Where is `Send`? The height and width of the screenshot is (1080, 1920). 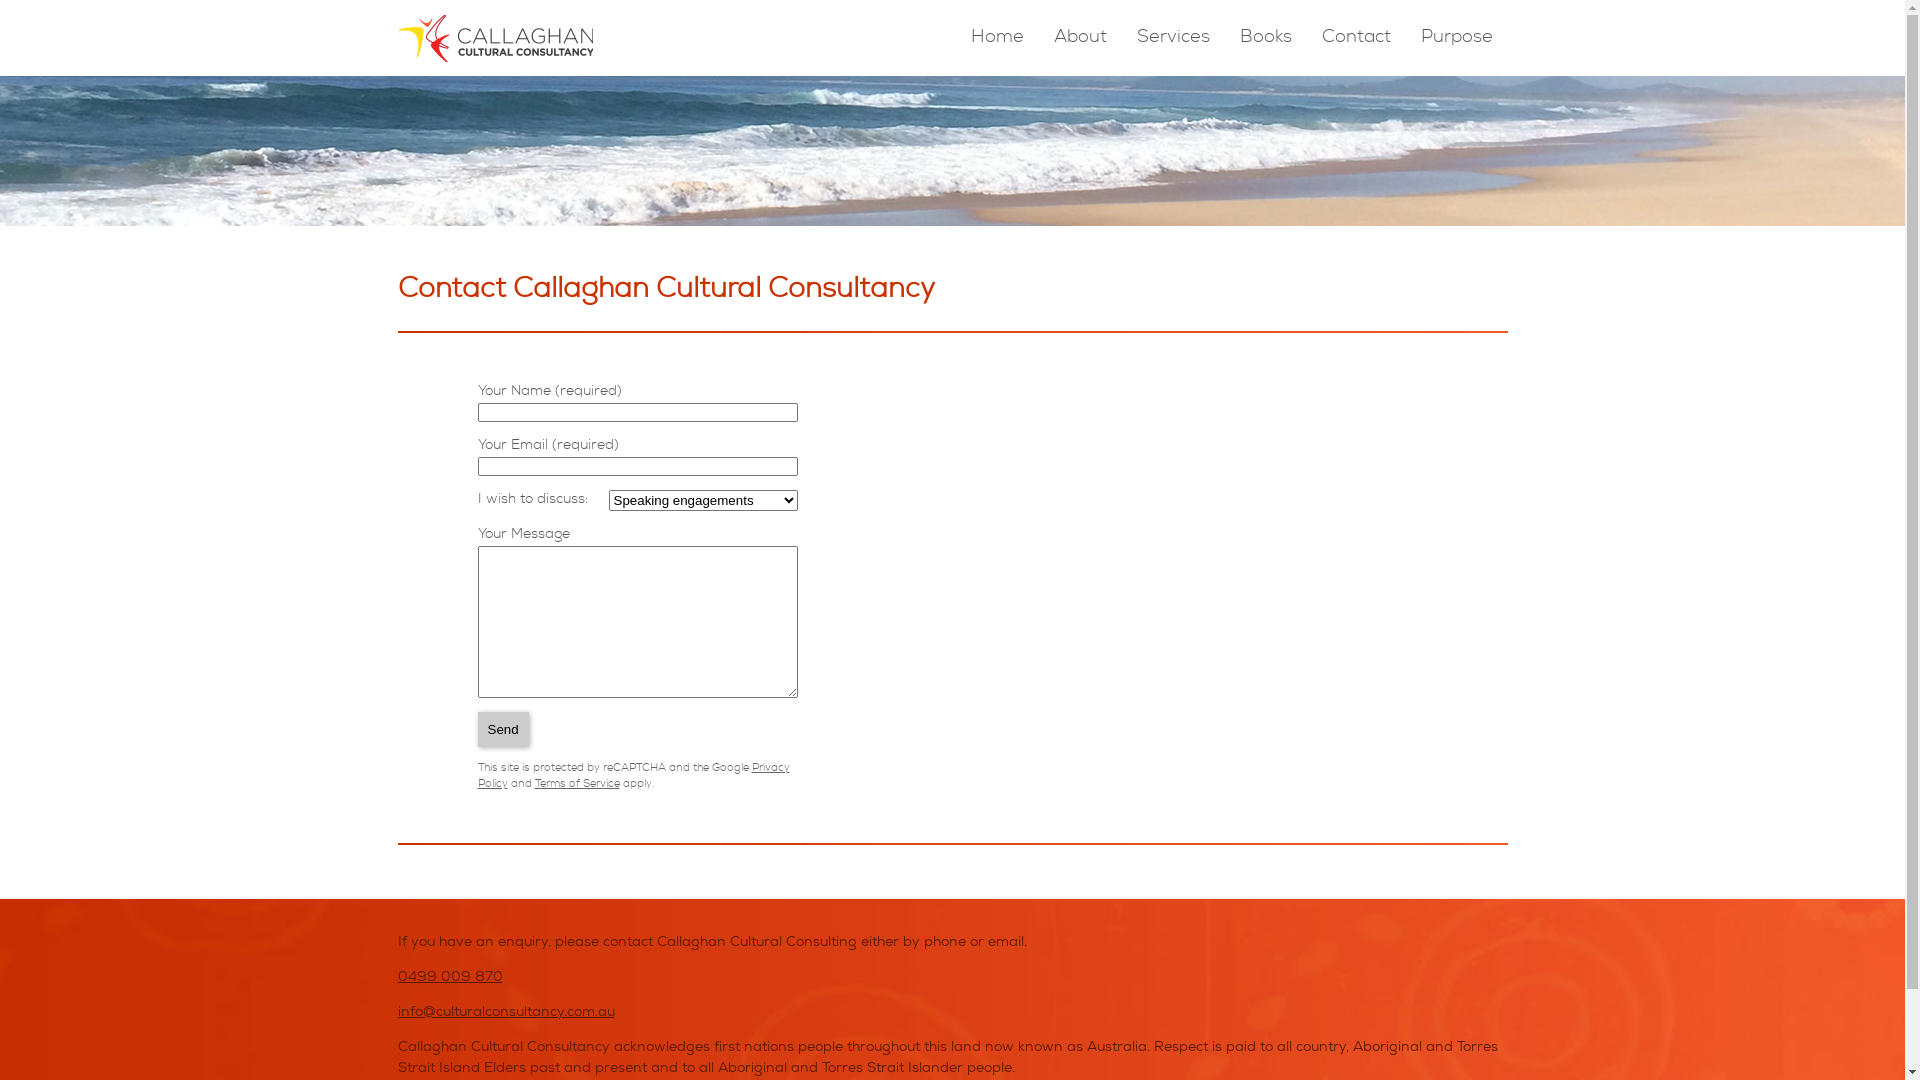 Send is located at coordinates (504, 730).